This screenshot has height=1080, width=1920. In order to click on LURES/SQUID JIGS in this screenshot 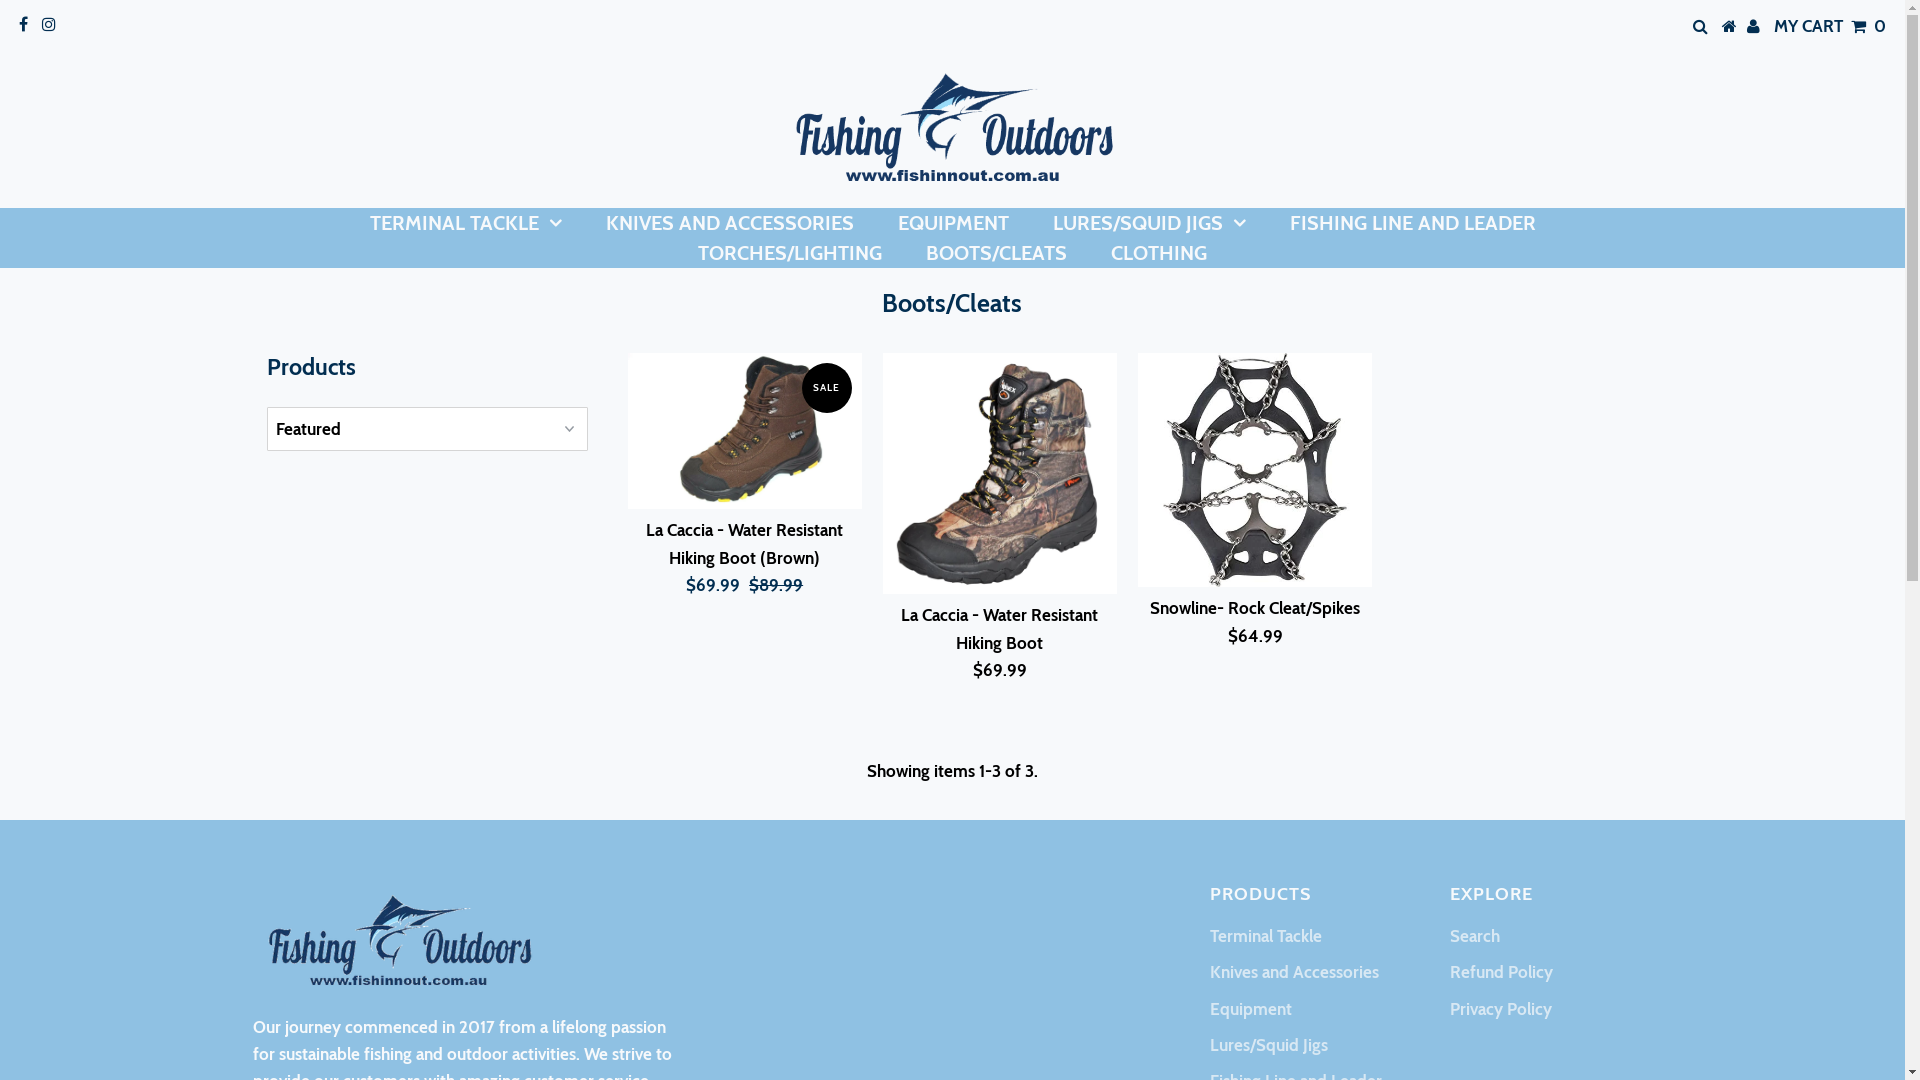, I will do `click(1148, 223)`.